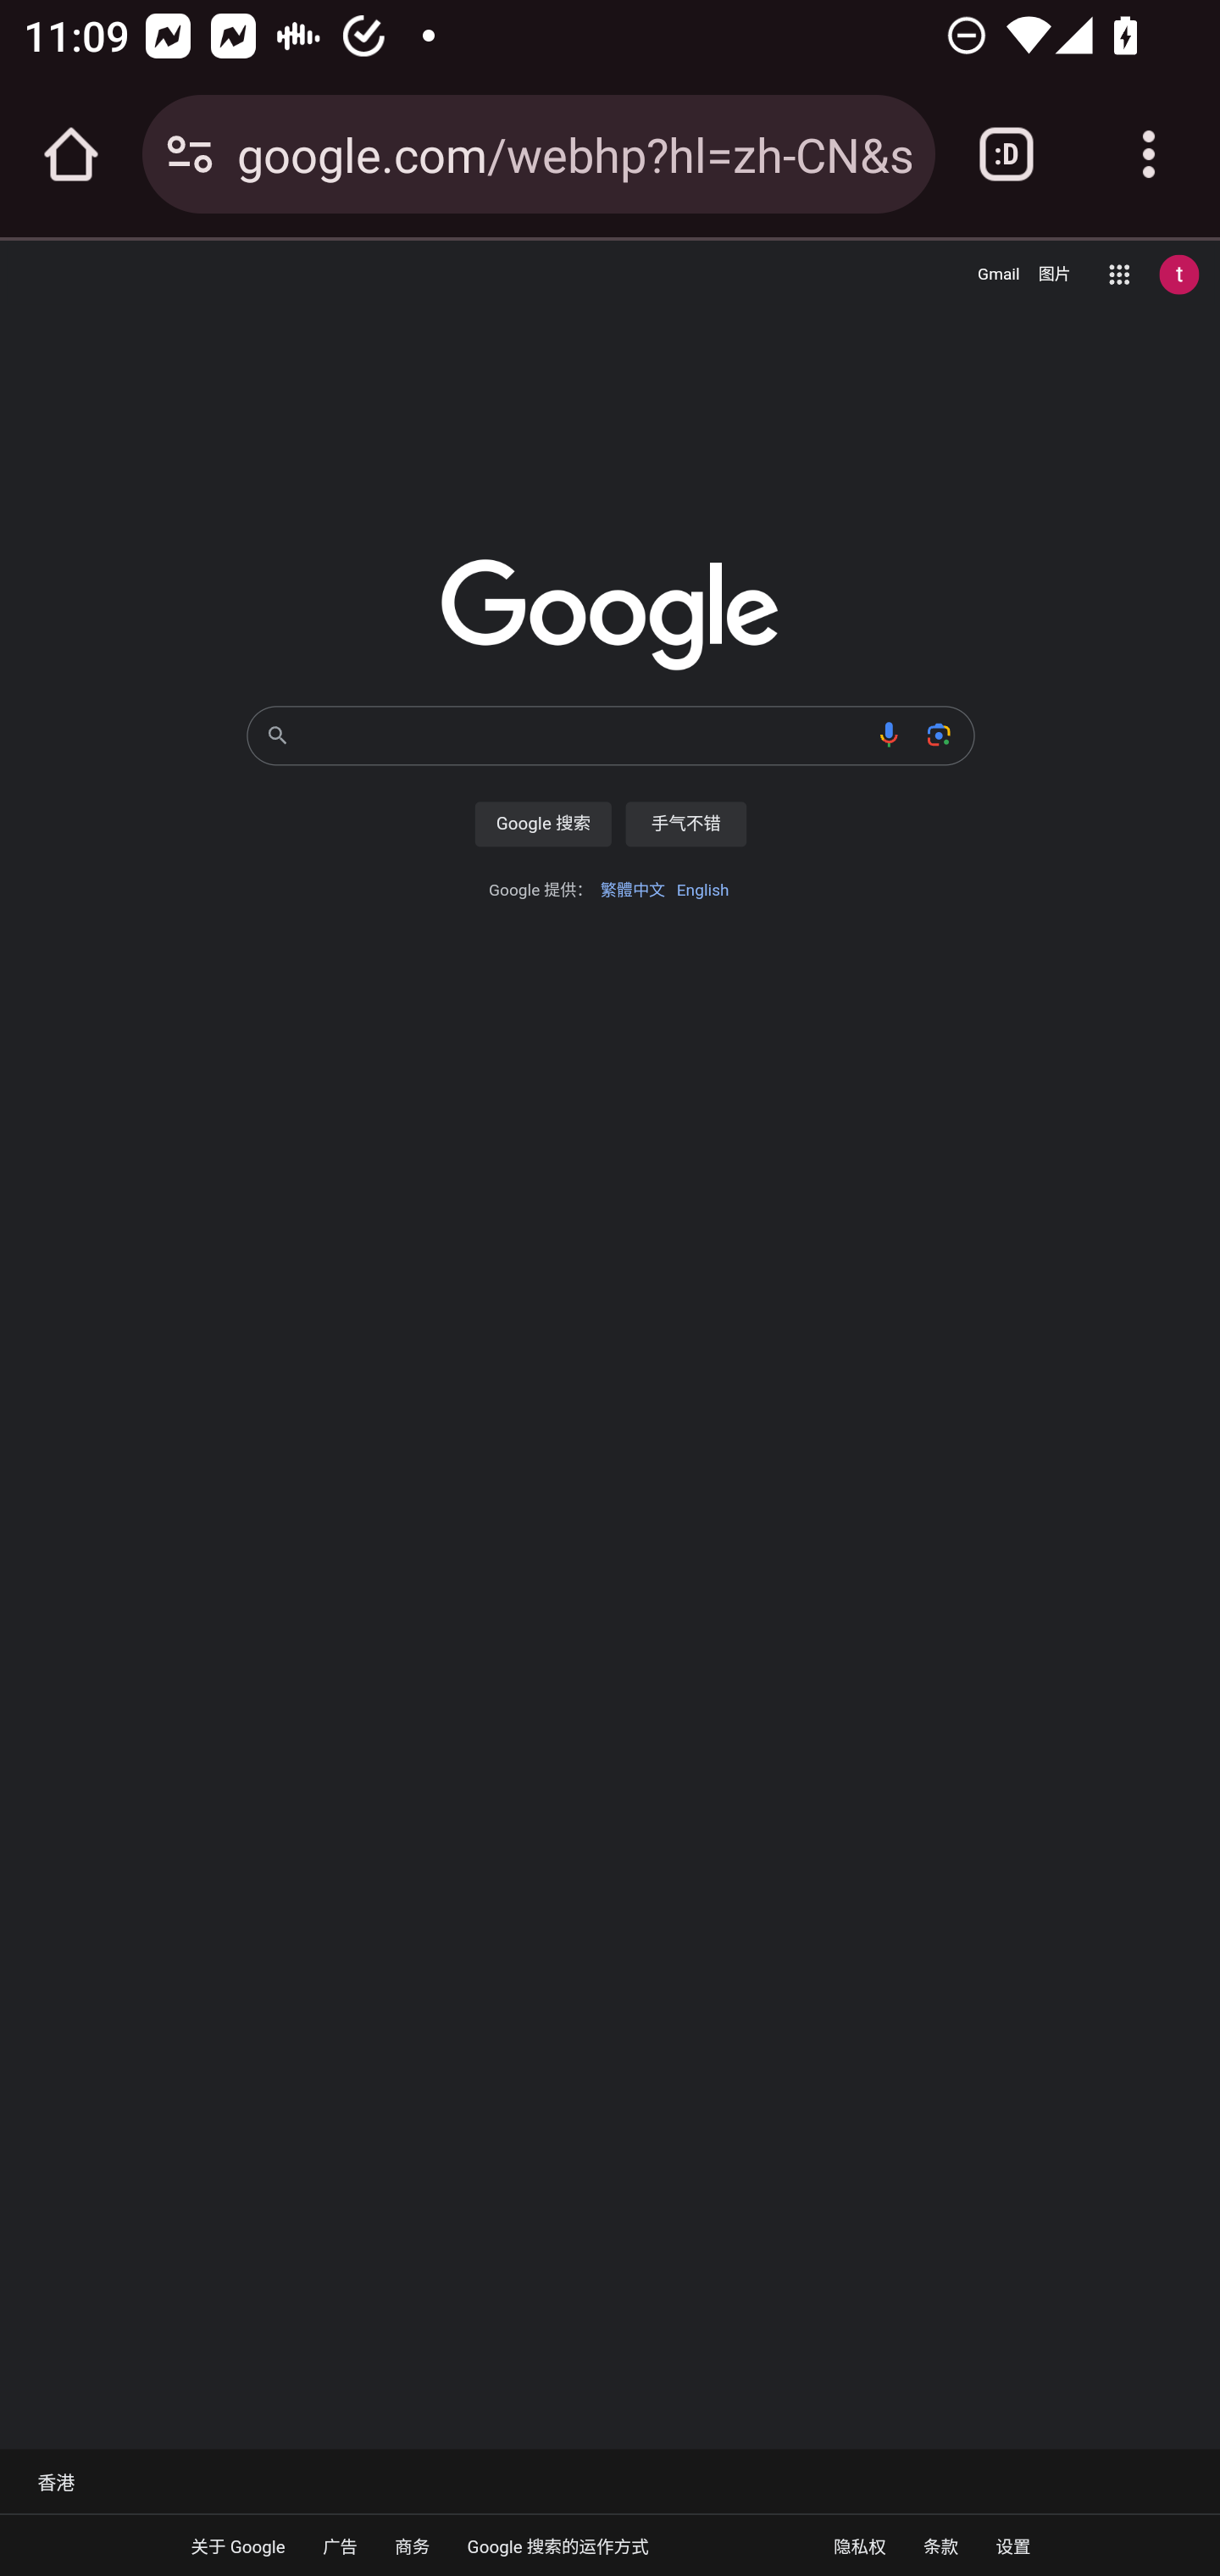 The height and width of the screenshot is (2576, 1220). I want to click on Google 应用, so click(1120, 275).